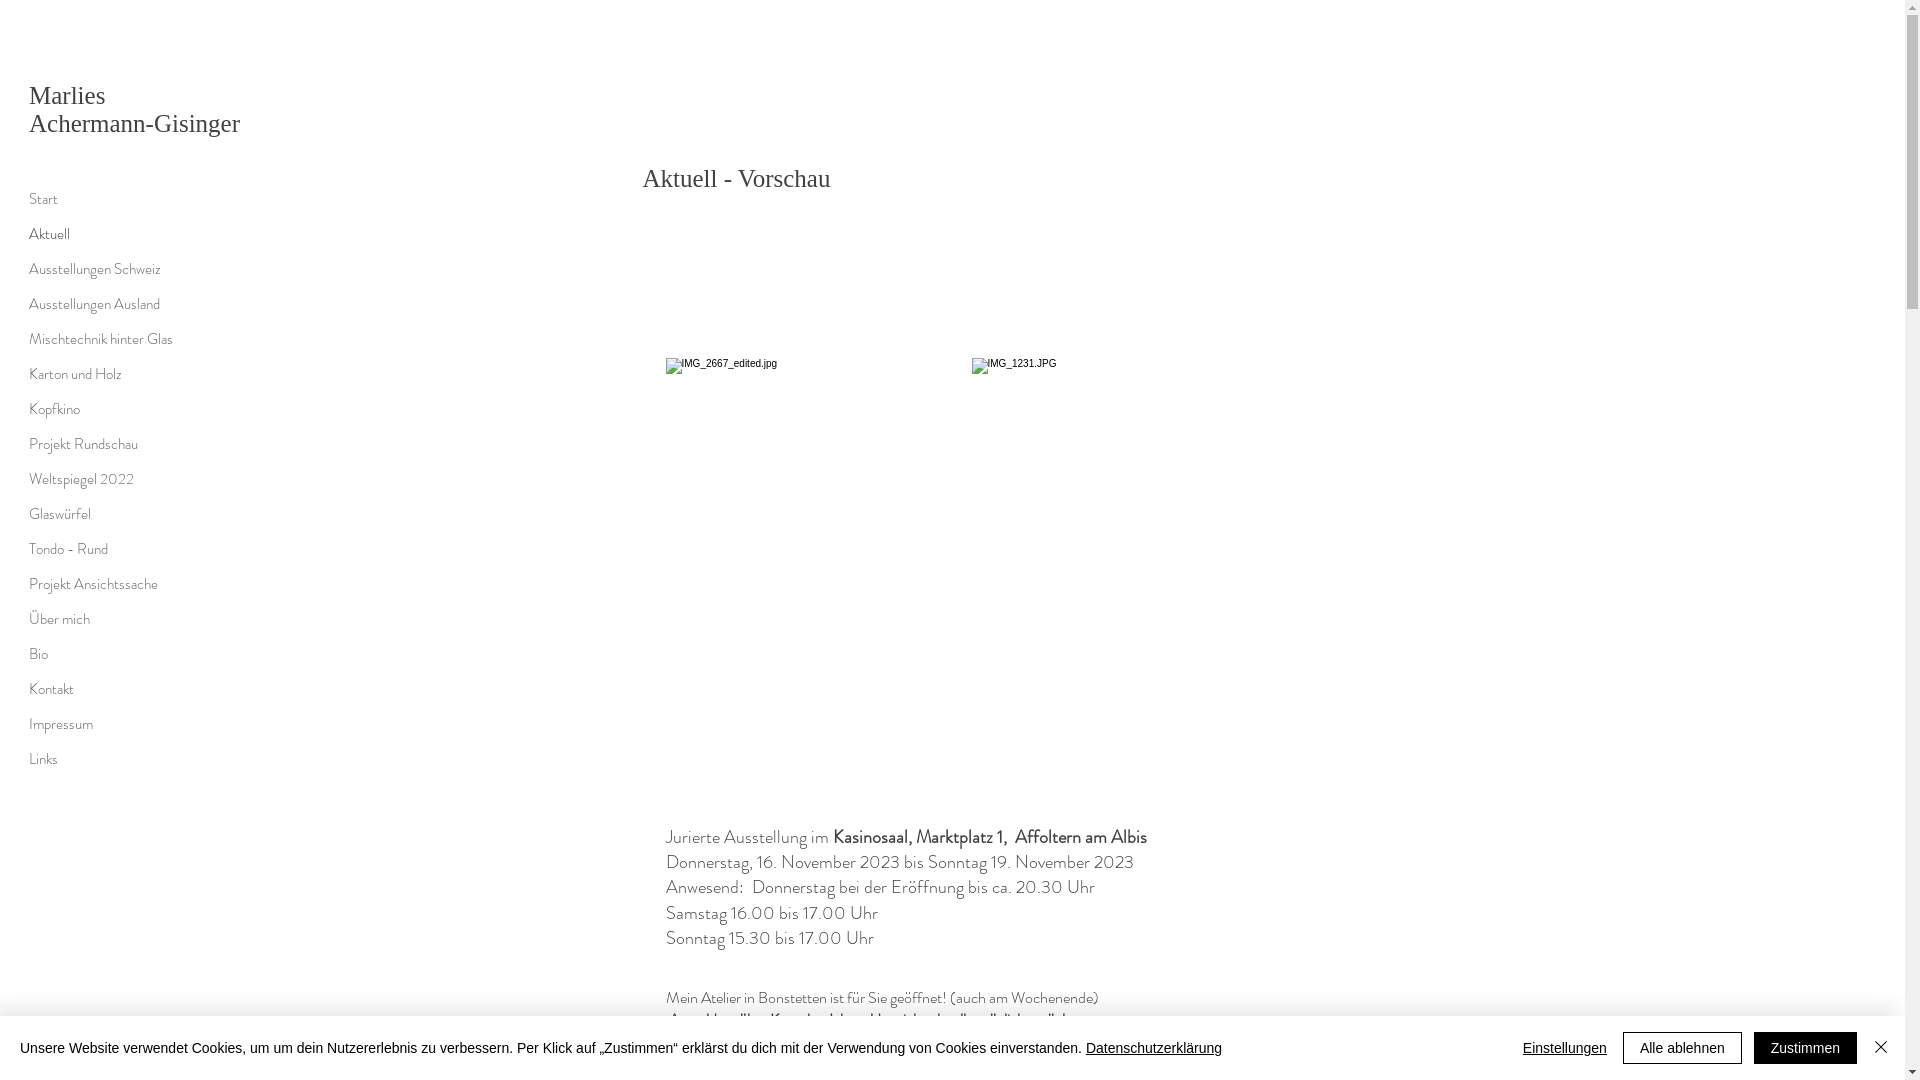 Image resolution: width=1920 pixels, height=1080 pixels. Describe the element at coordinates (106, 724) in the screenshot. I see `Impressum` at that location.